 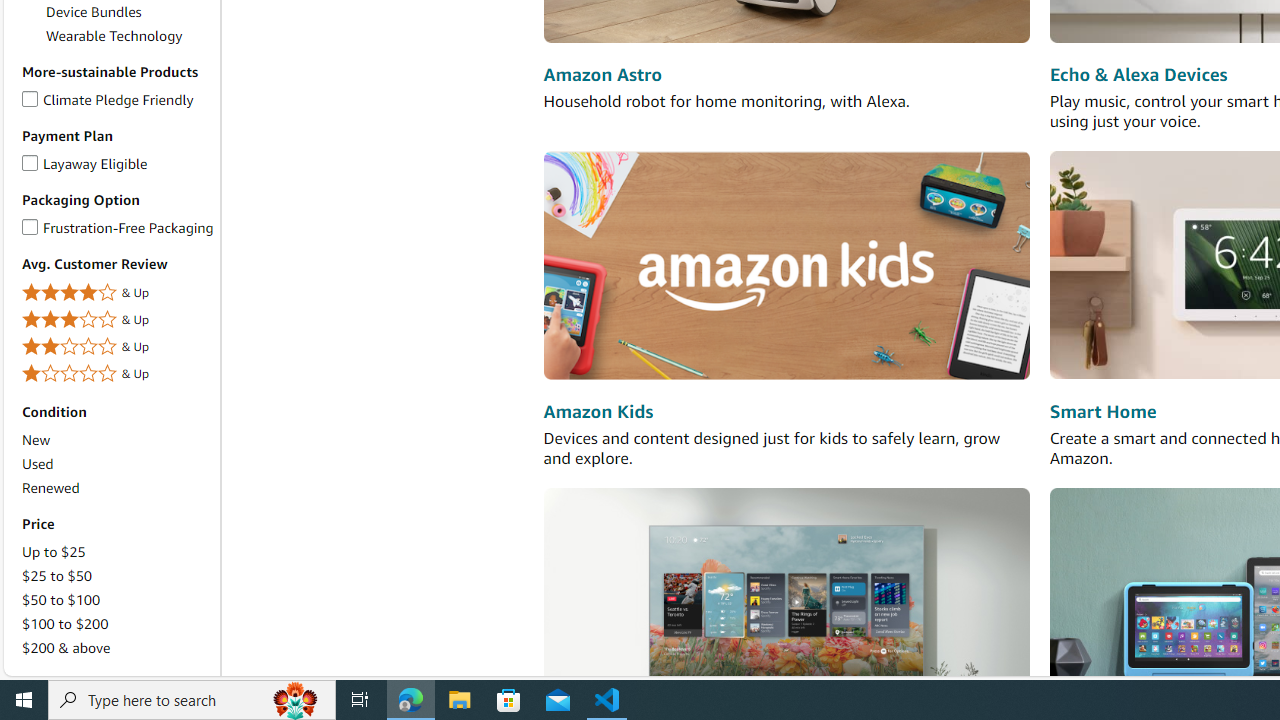 I want to click on Used, so click(x=117, y=464).